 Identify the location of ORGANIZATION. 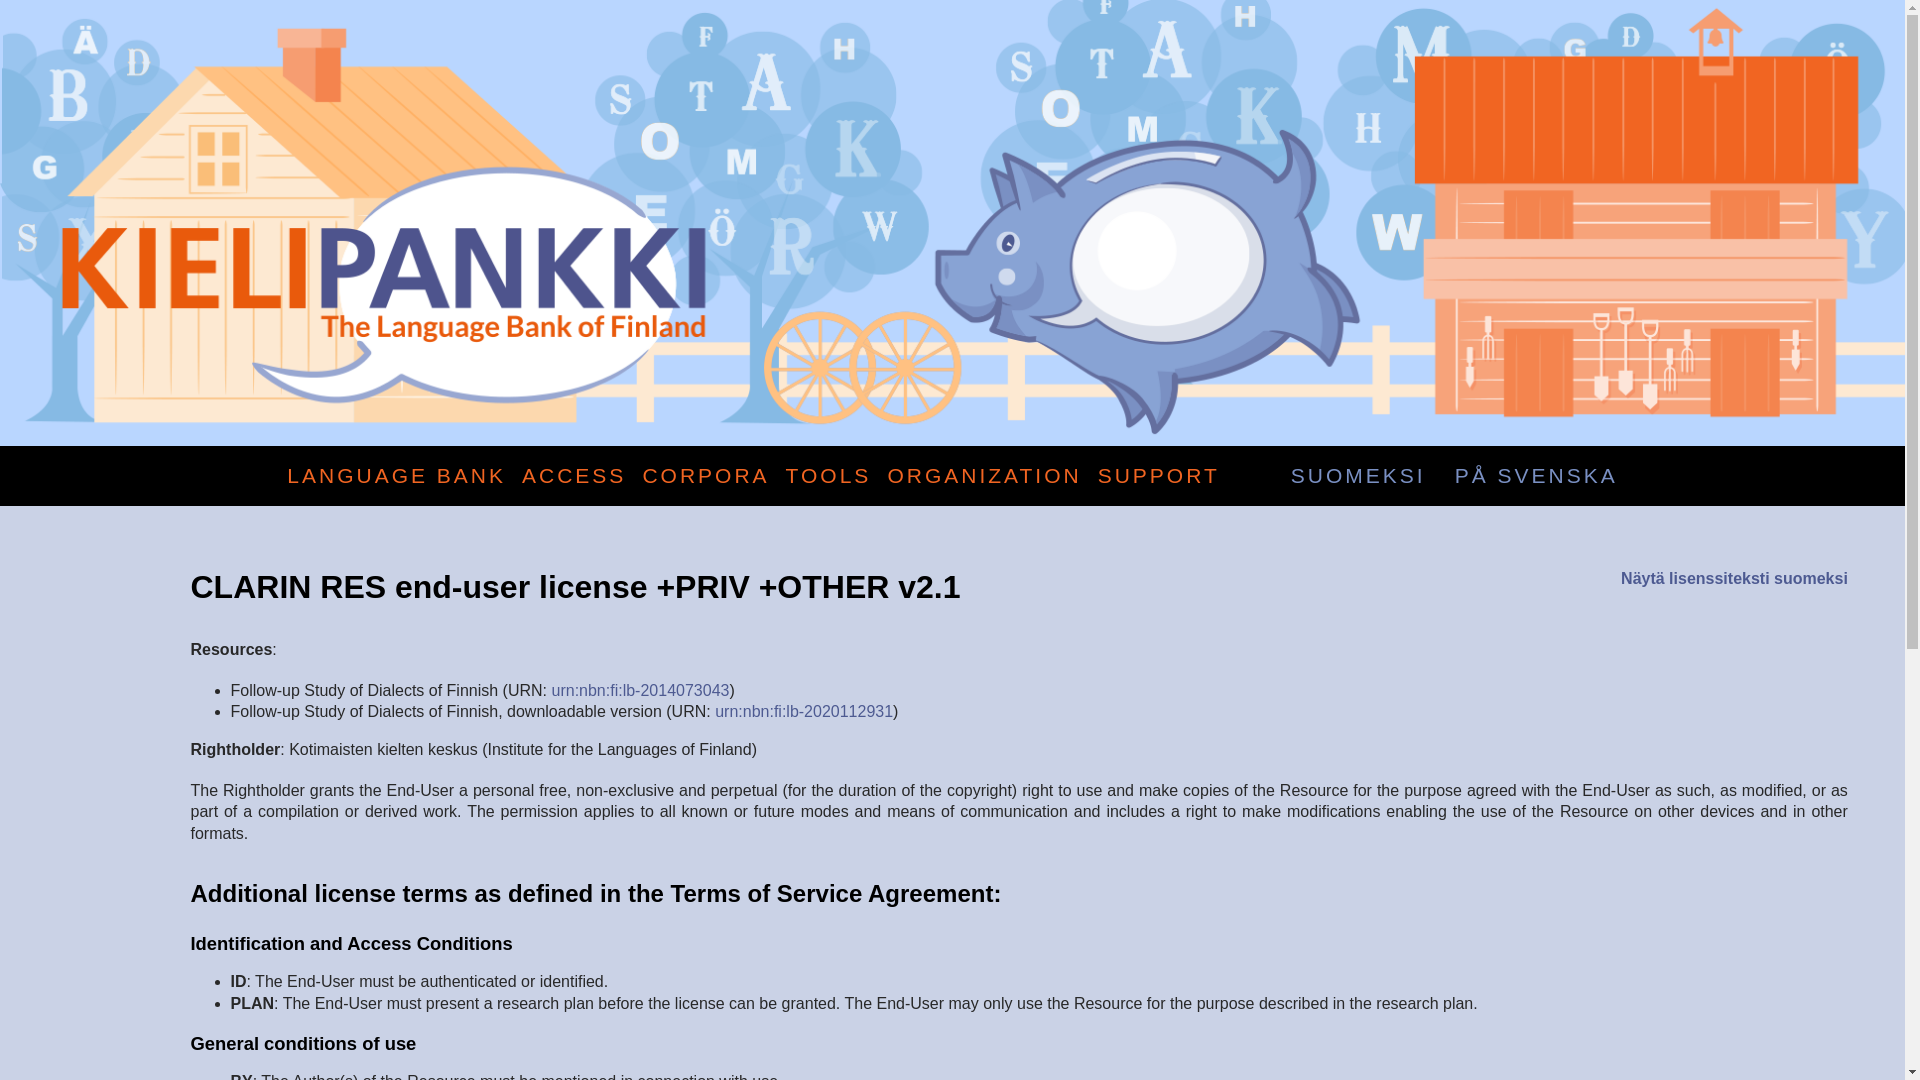
(984, 476).